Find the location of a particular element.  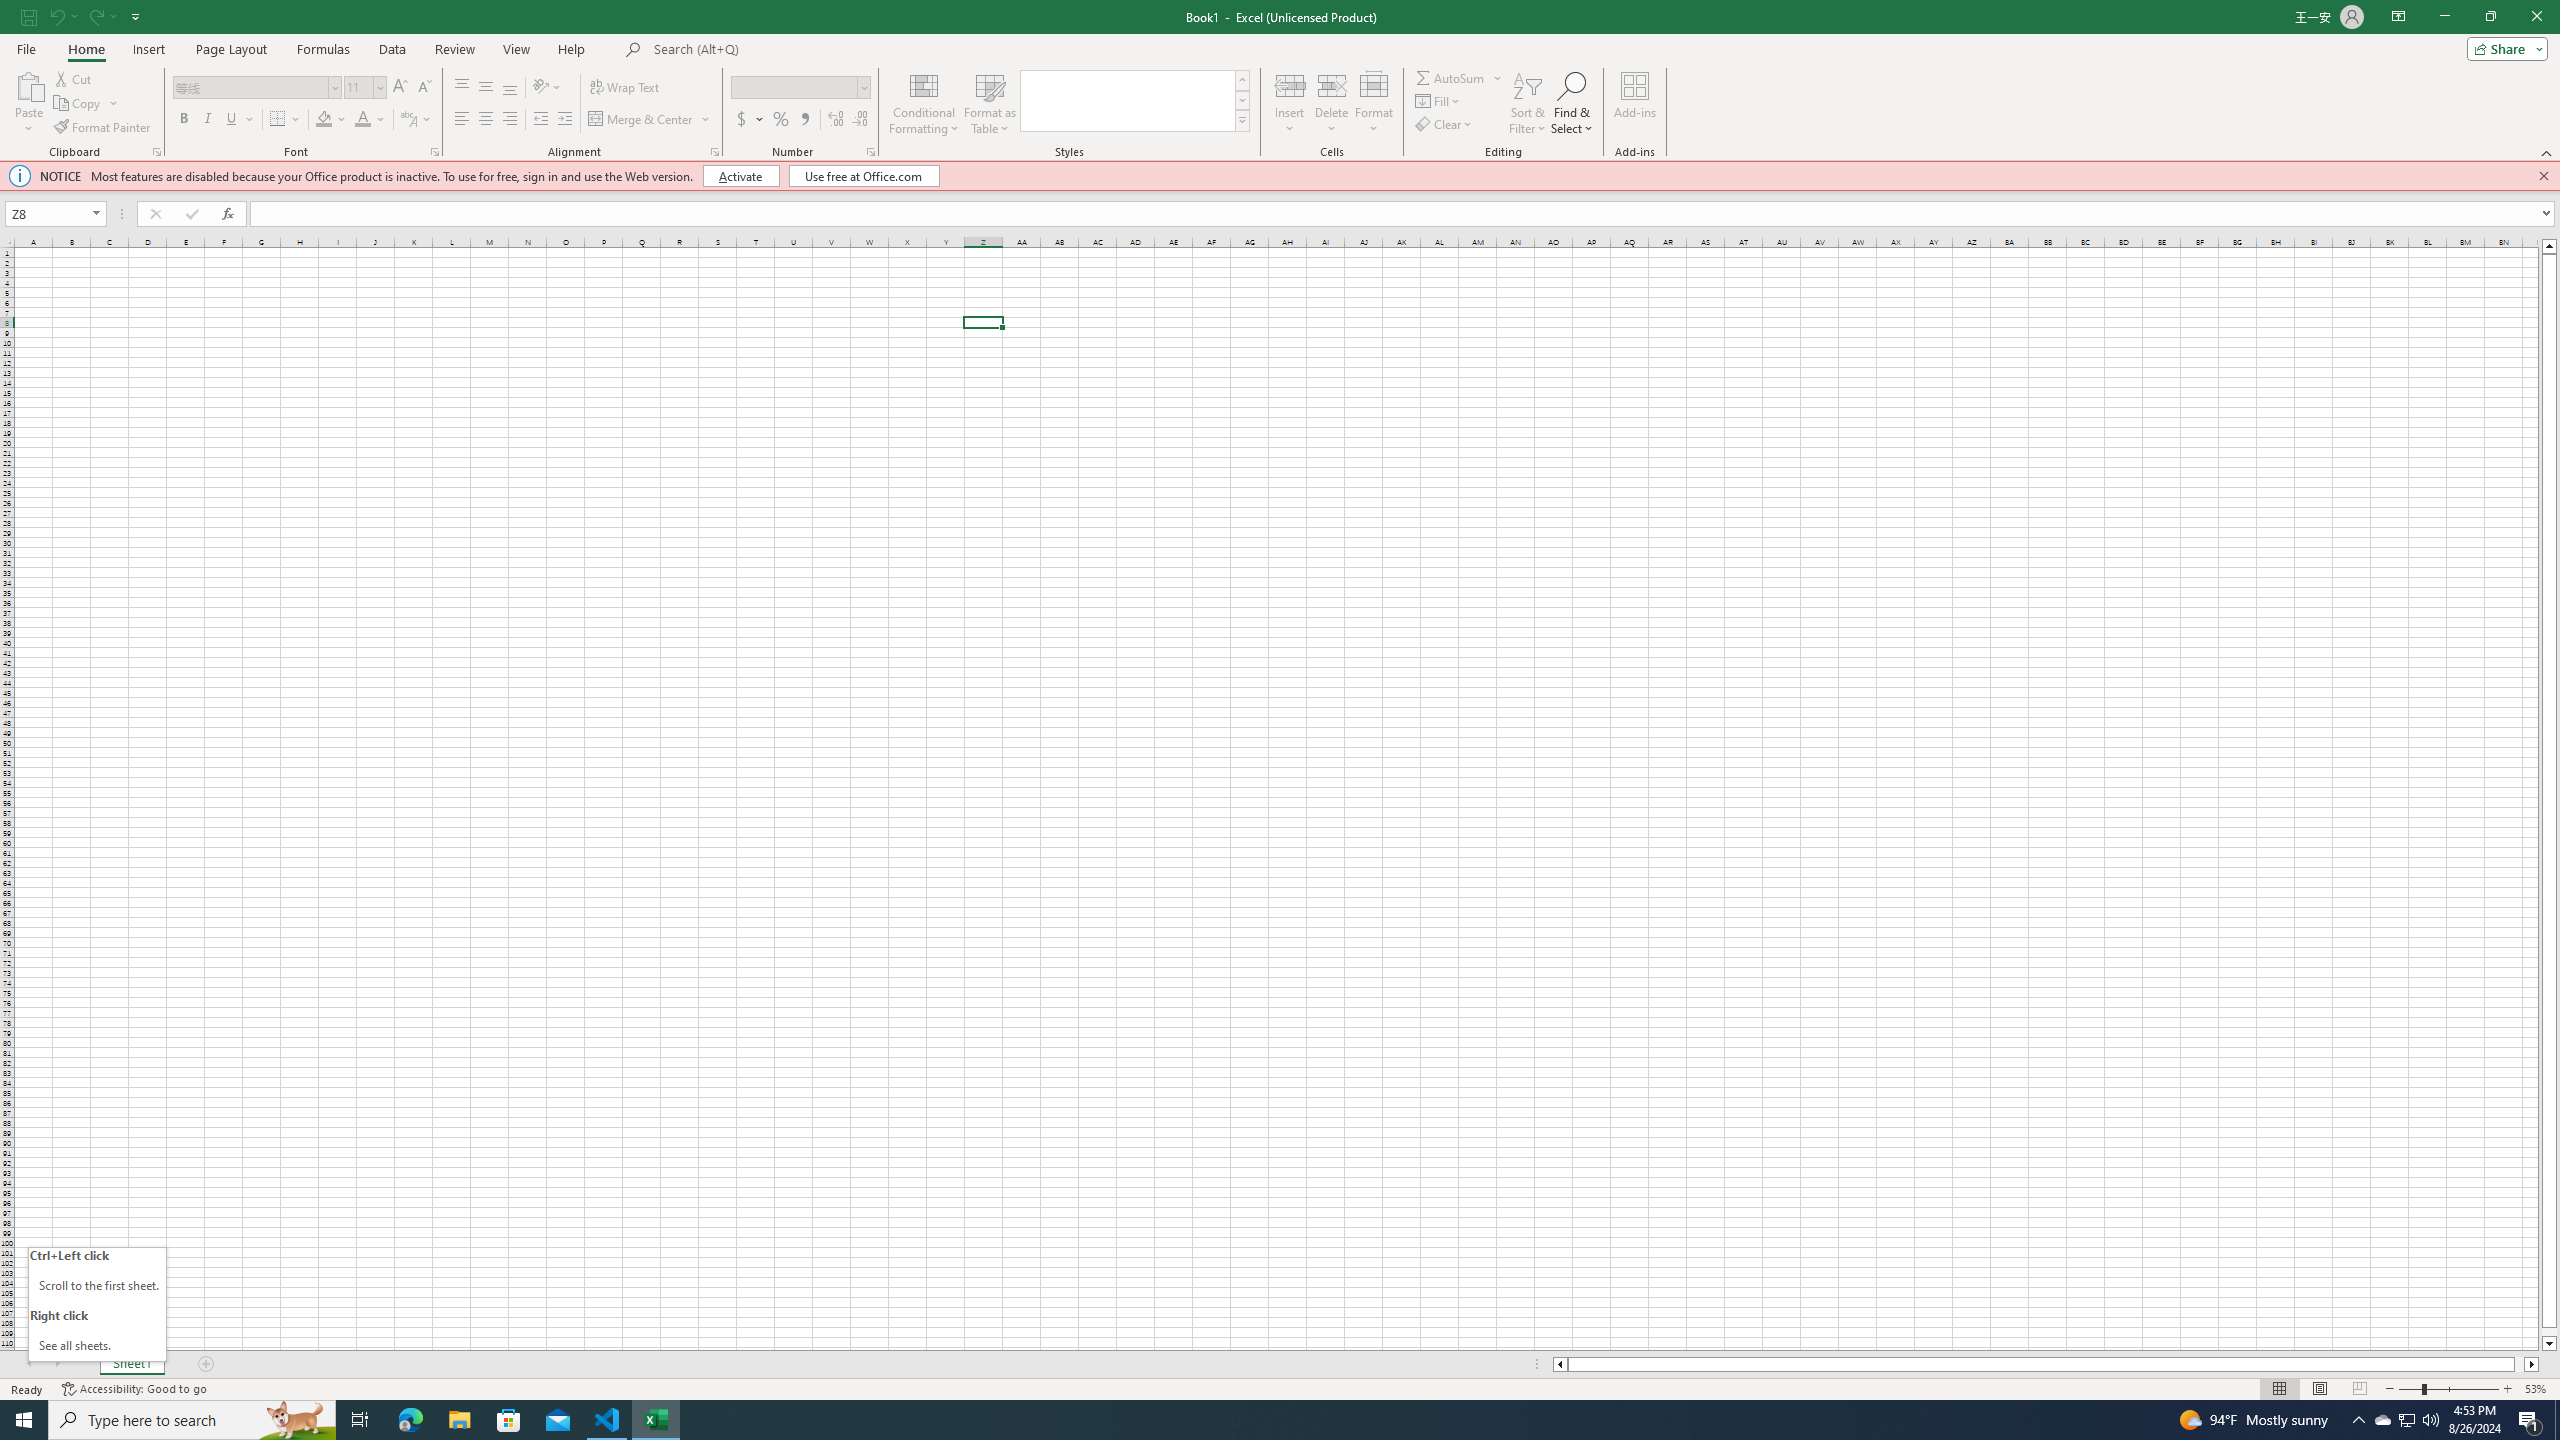

Increase Decimal is located at coordinates (836, 120).